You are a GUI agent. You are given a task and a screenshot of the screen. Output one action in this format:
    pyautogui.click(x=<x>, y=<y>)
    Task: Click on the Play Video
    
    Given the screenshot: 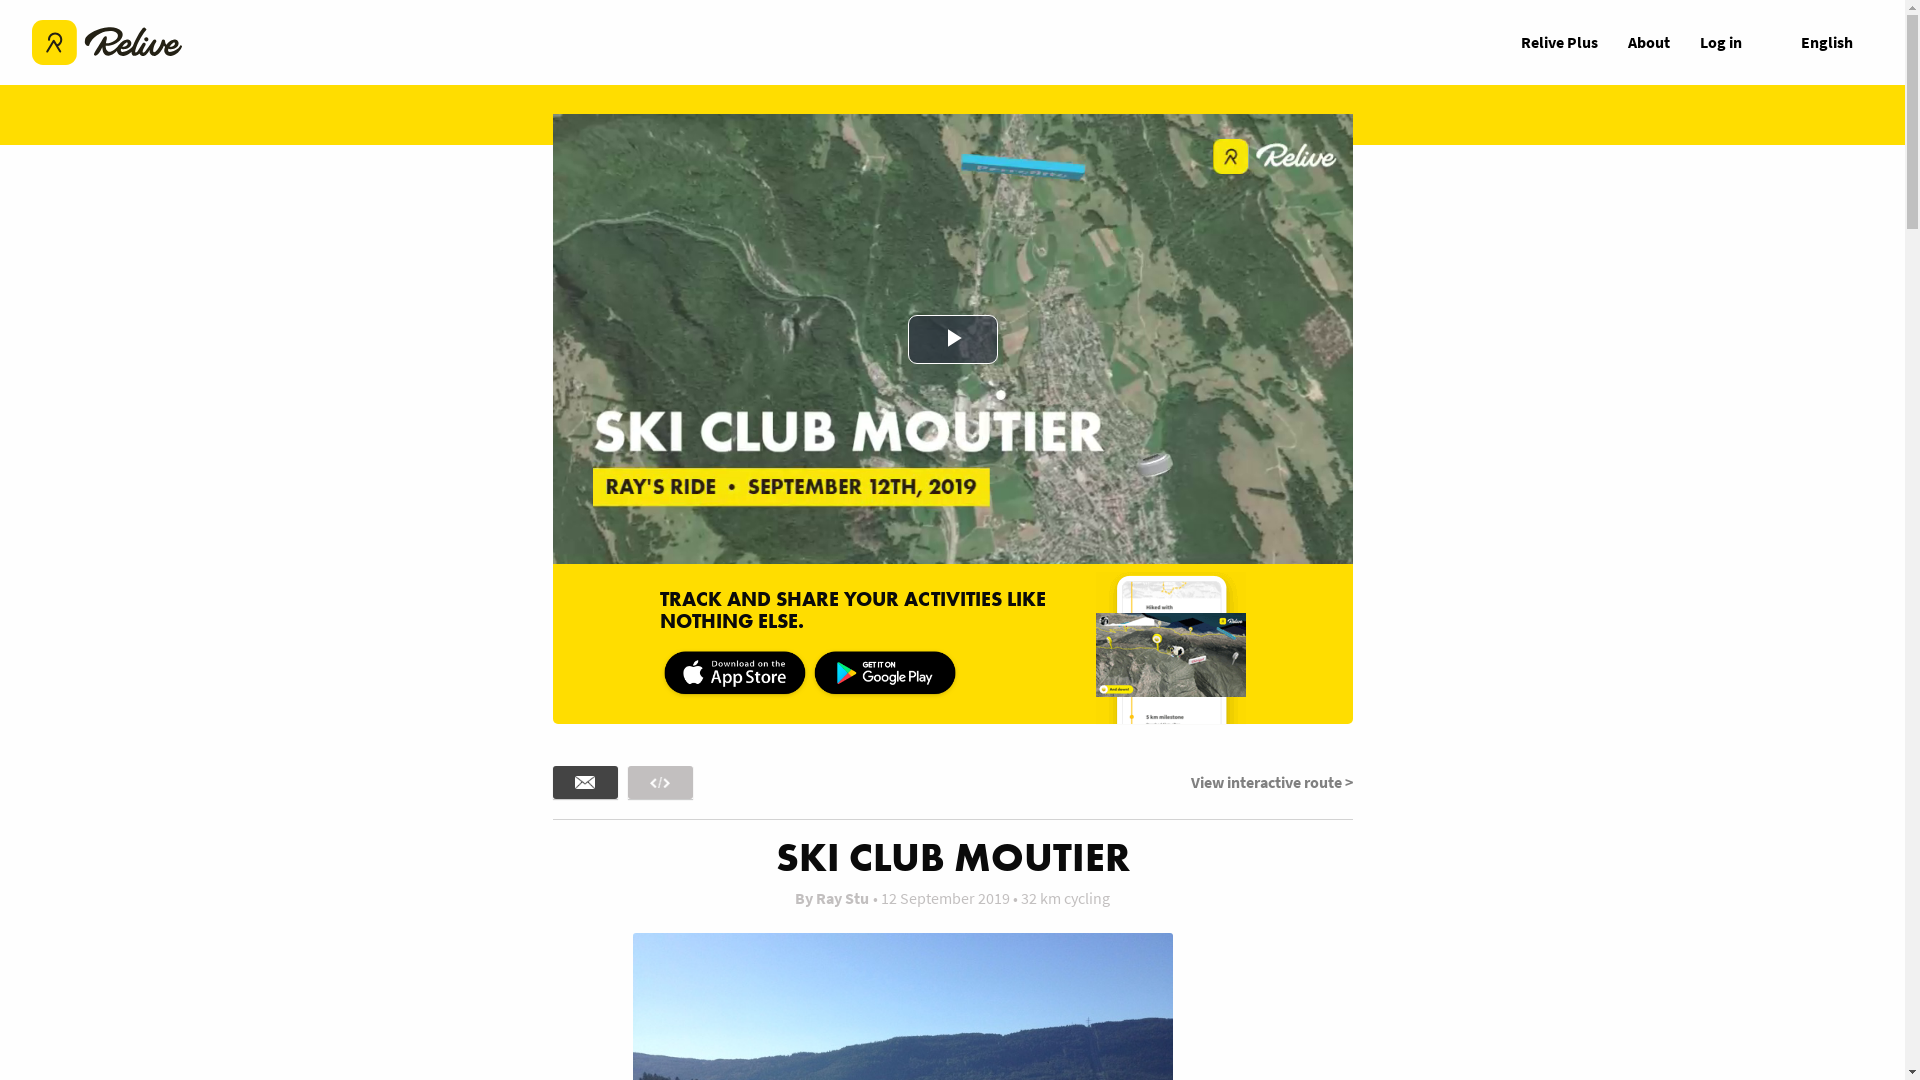 What is the action you would take?
    pyautogui.click(x=953, y=340)
    